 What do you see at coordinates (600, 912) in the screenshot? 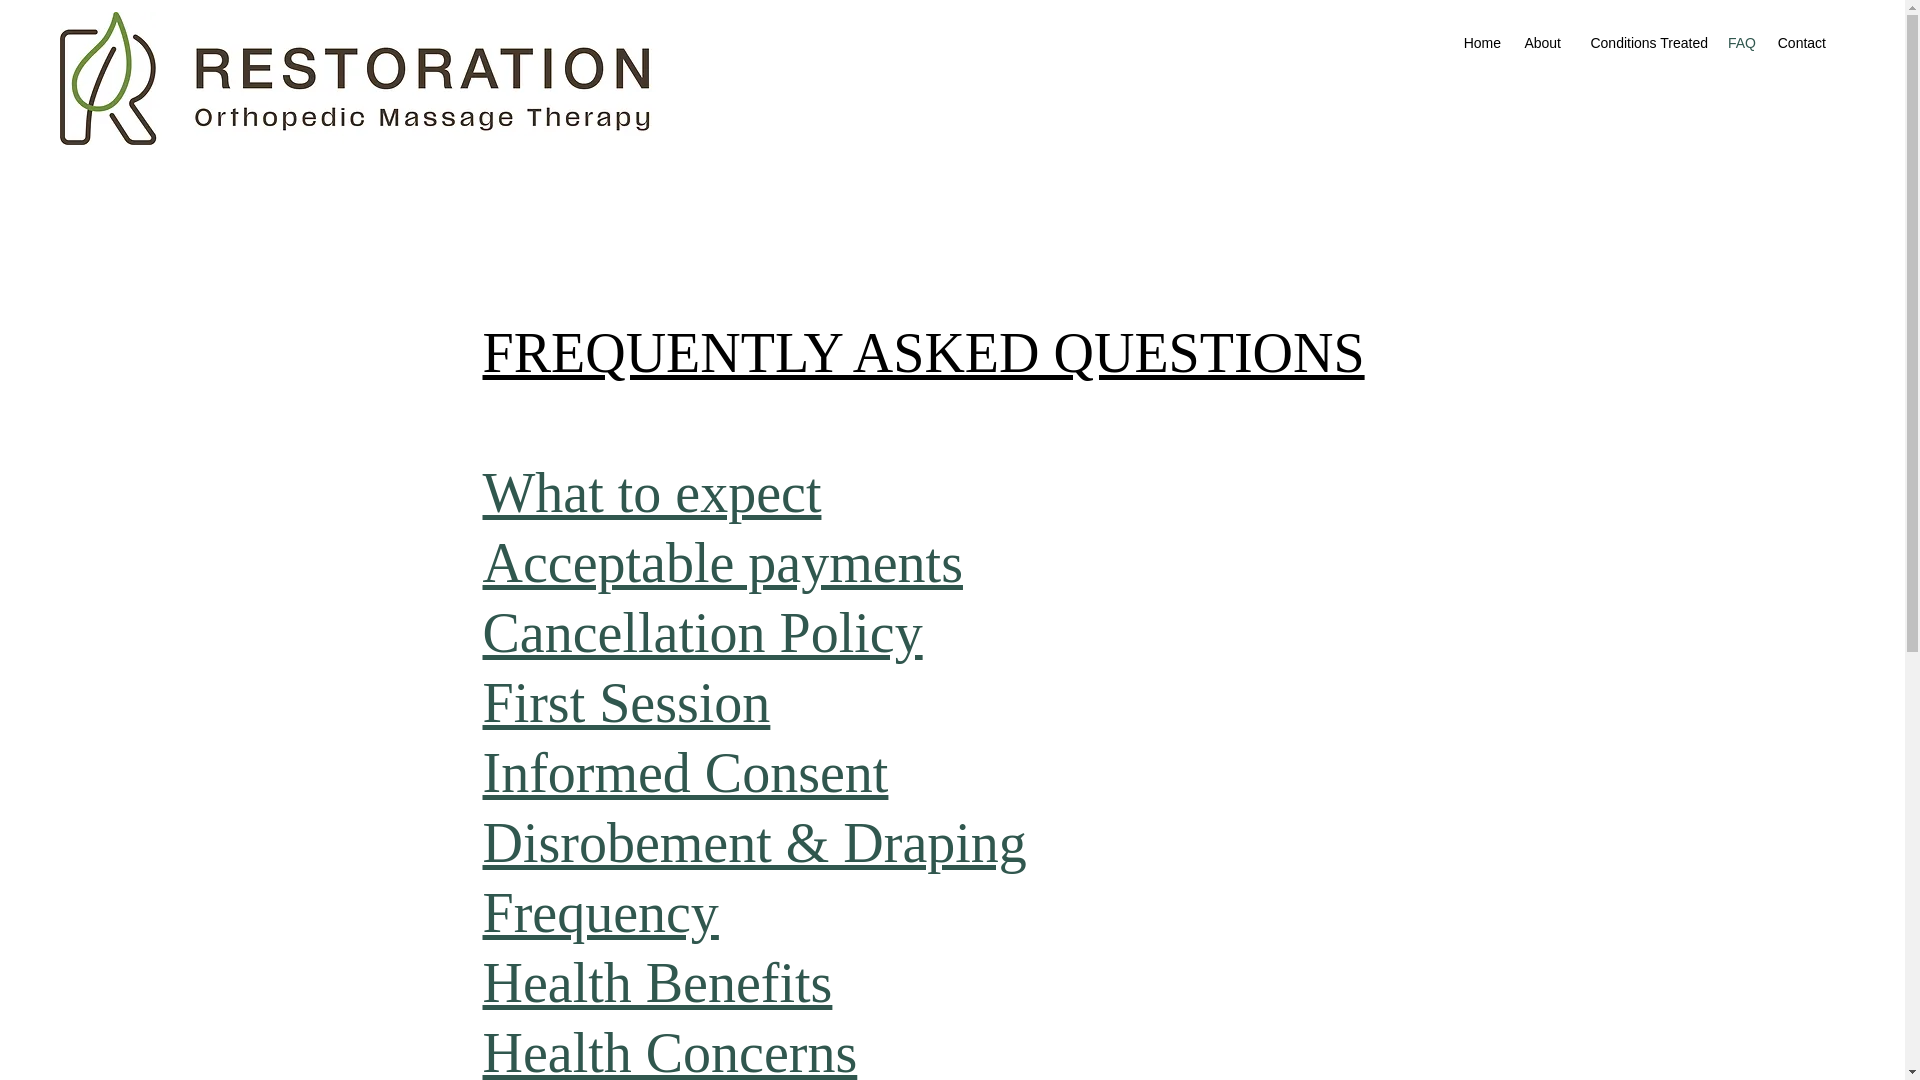
I see `Frequency` at bounding box center [600, 912].